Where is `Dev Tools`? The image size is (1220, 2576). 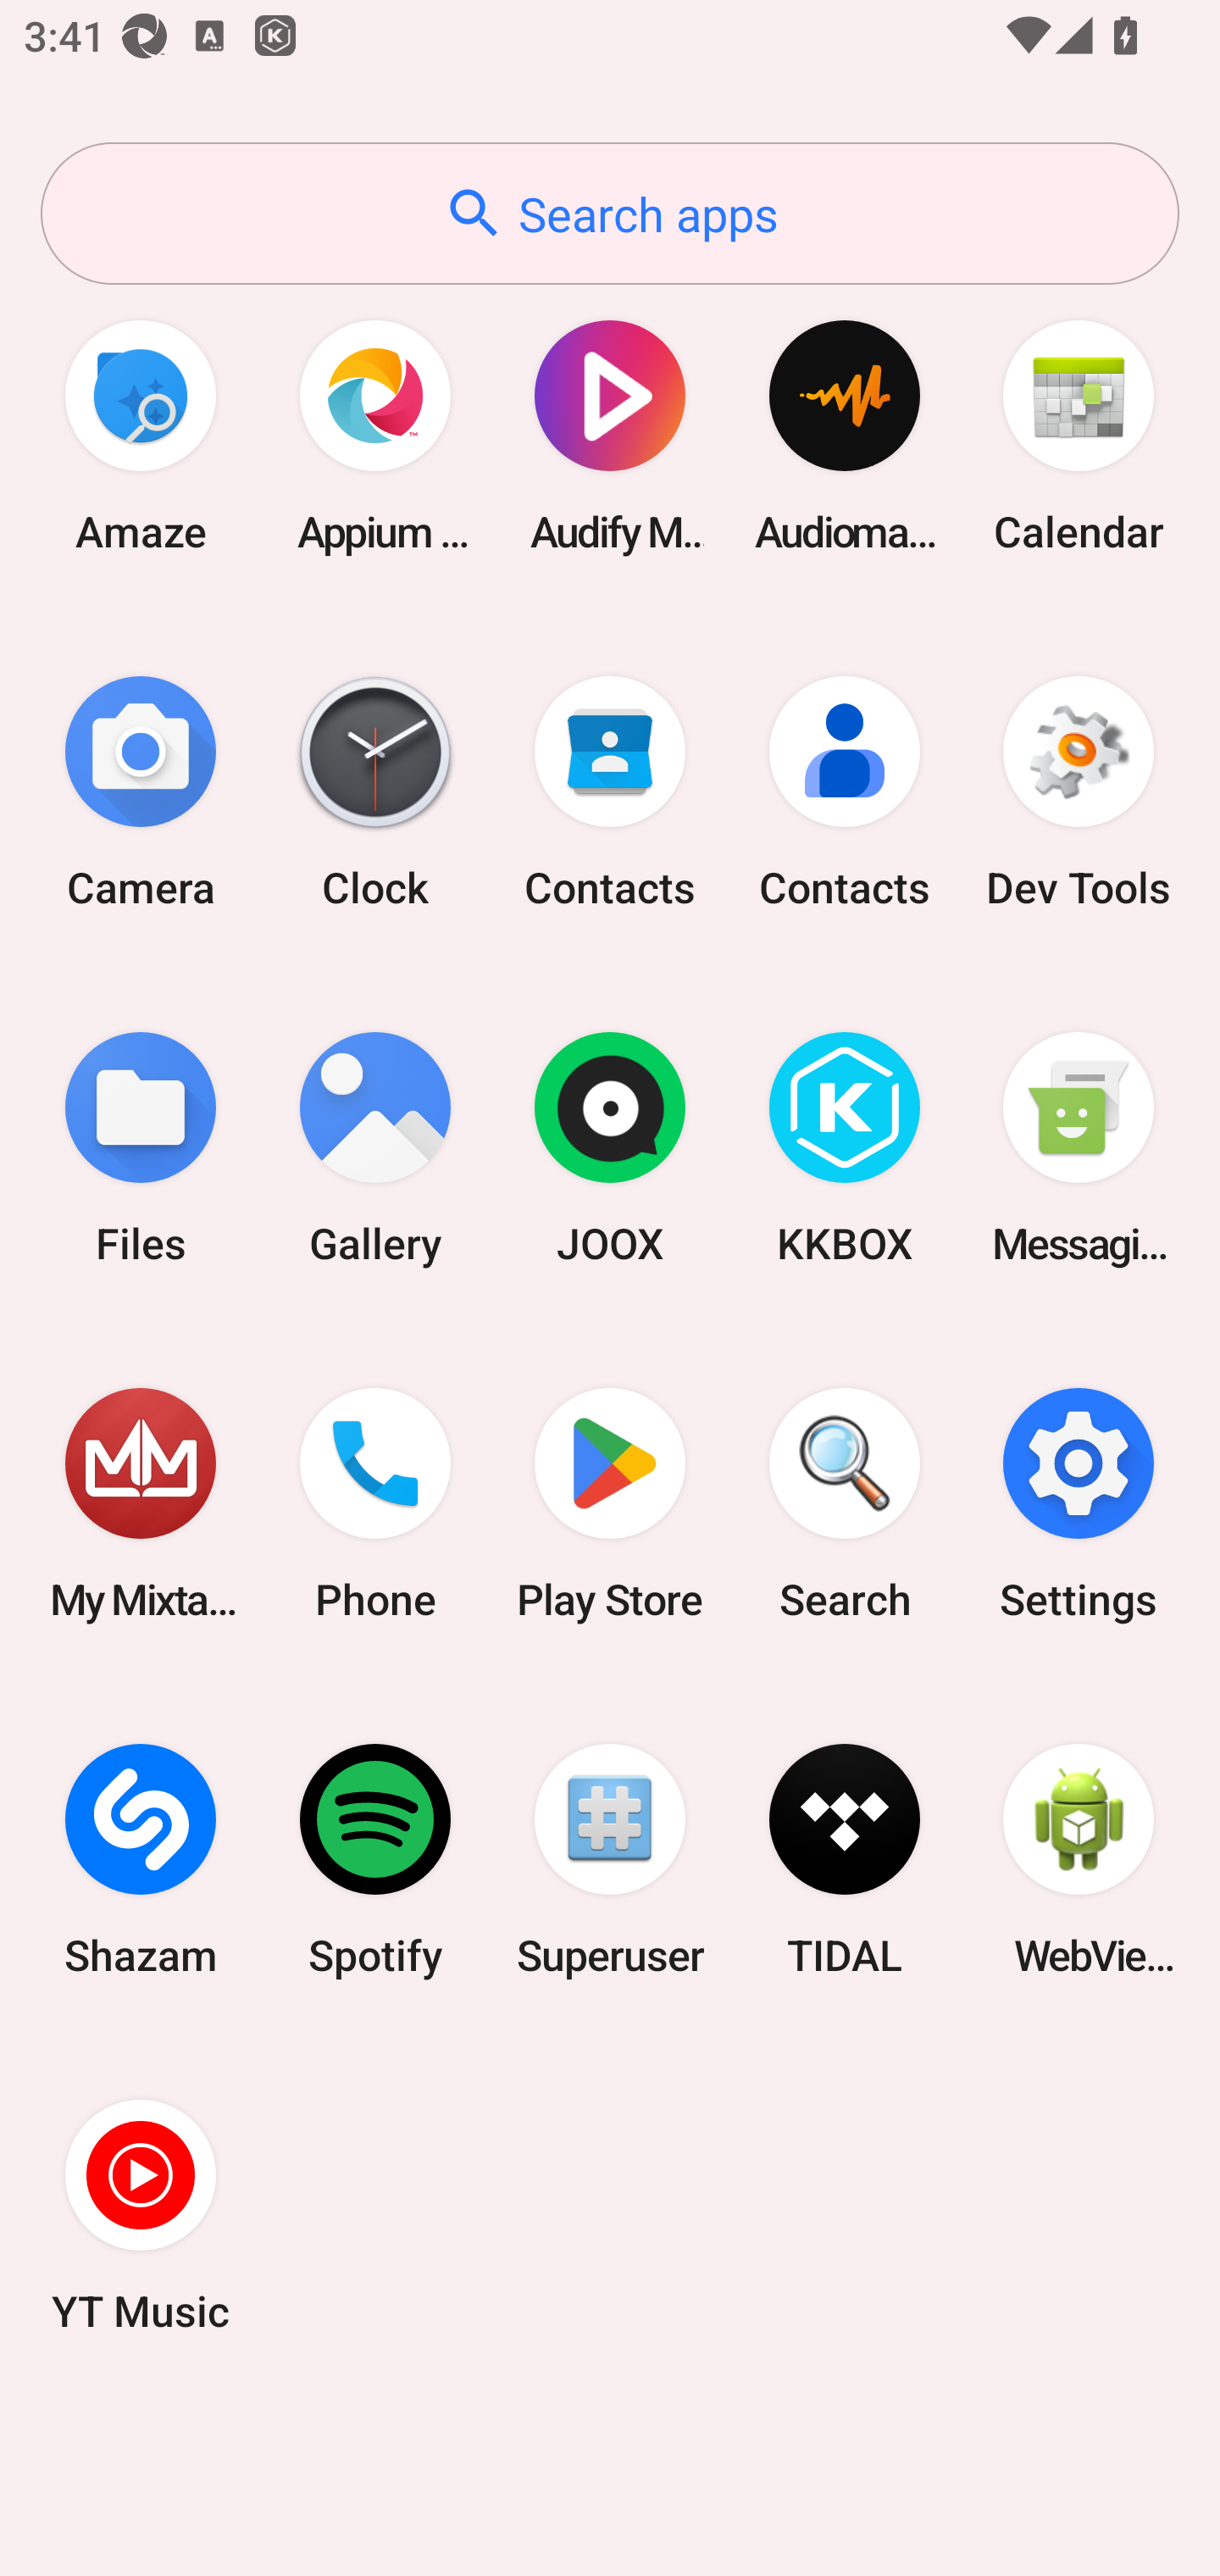
Dev Tools is located at coordinates (1079, 791).